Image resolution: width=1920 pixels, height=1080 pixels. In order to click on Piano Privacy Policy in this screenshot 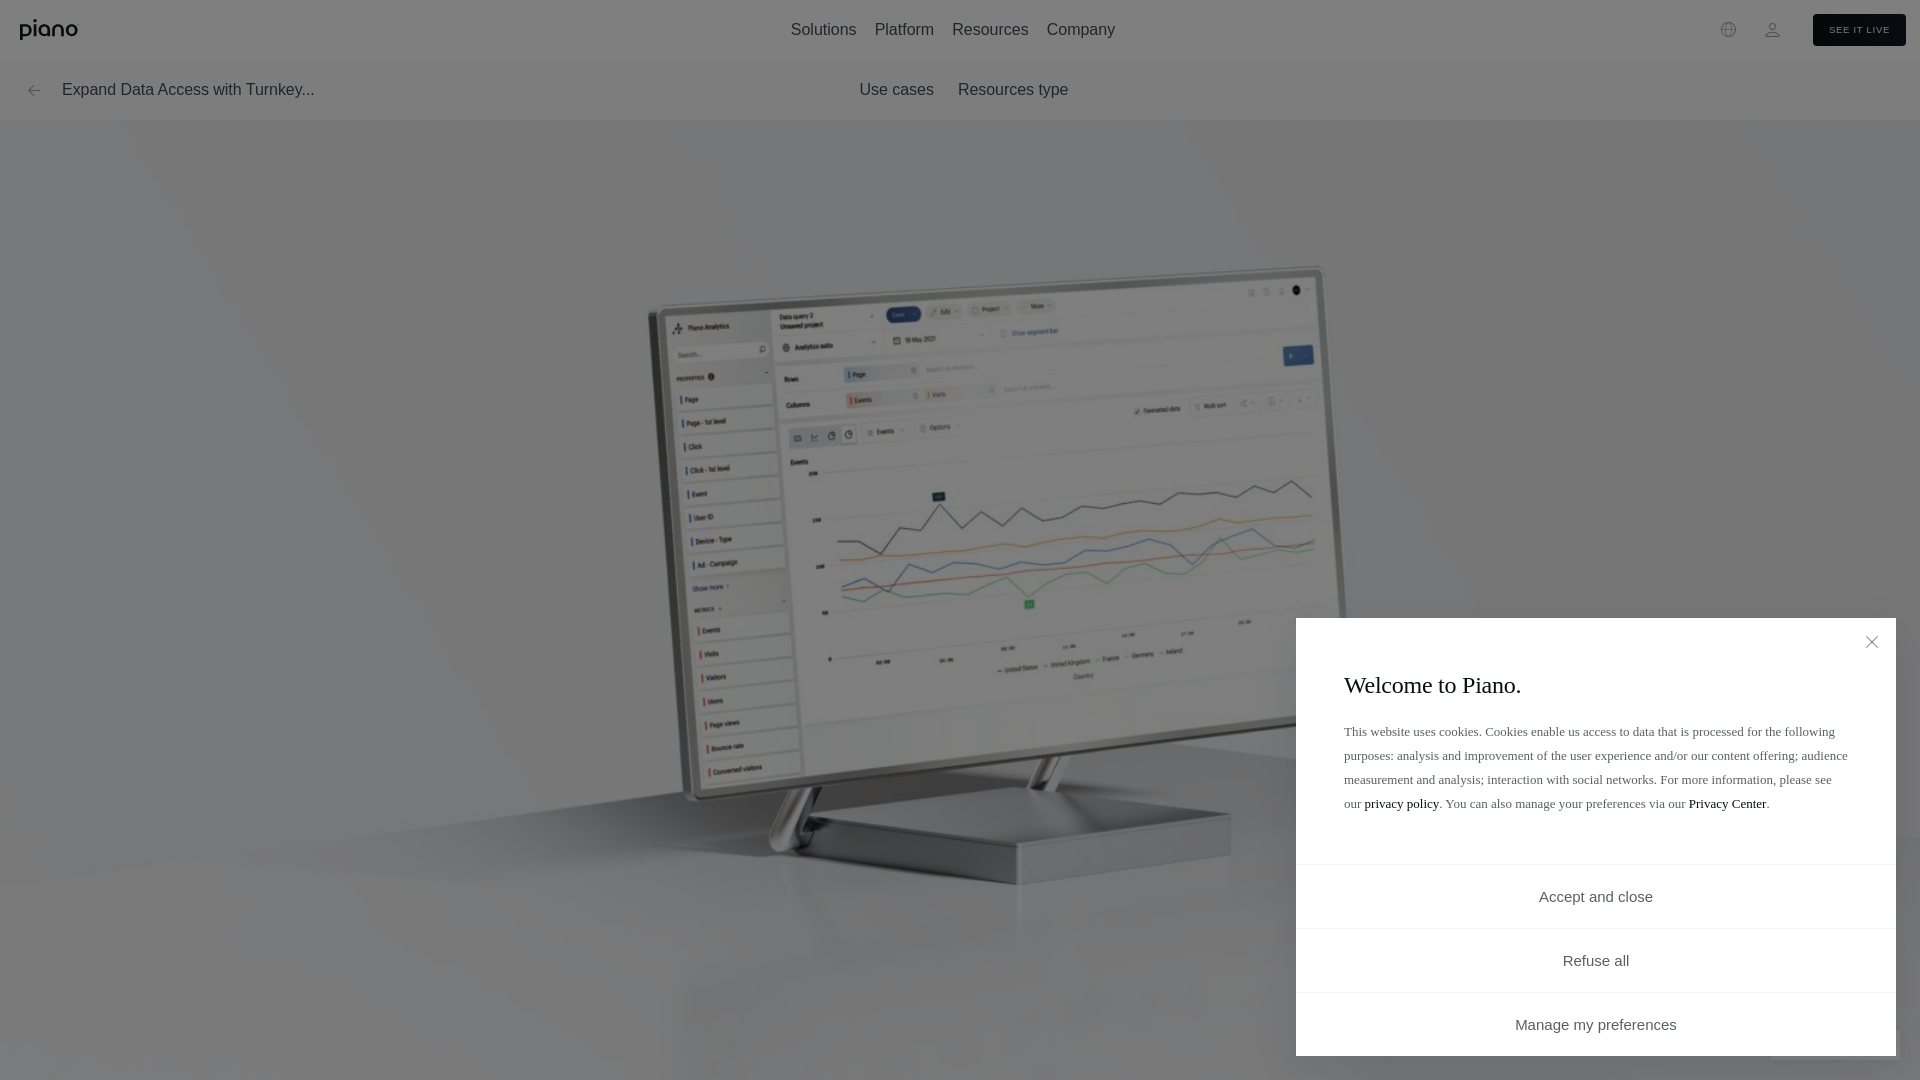, I will do `click(1402, 803)`.